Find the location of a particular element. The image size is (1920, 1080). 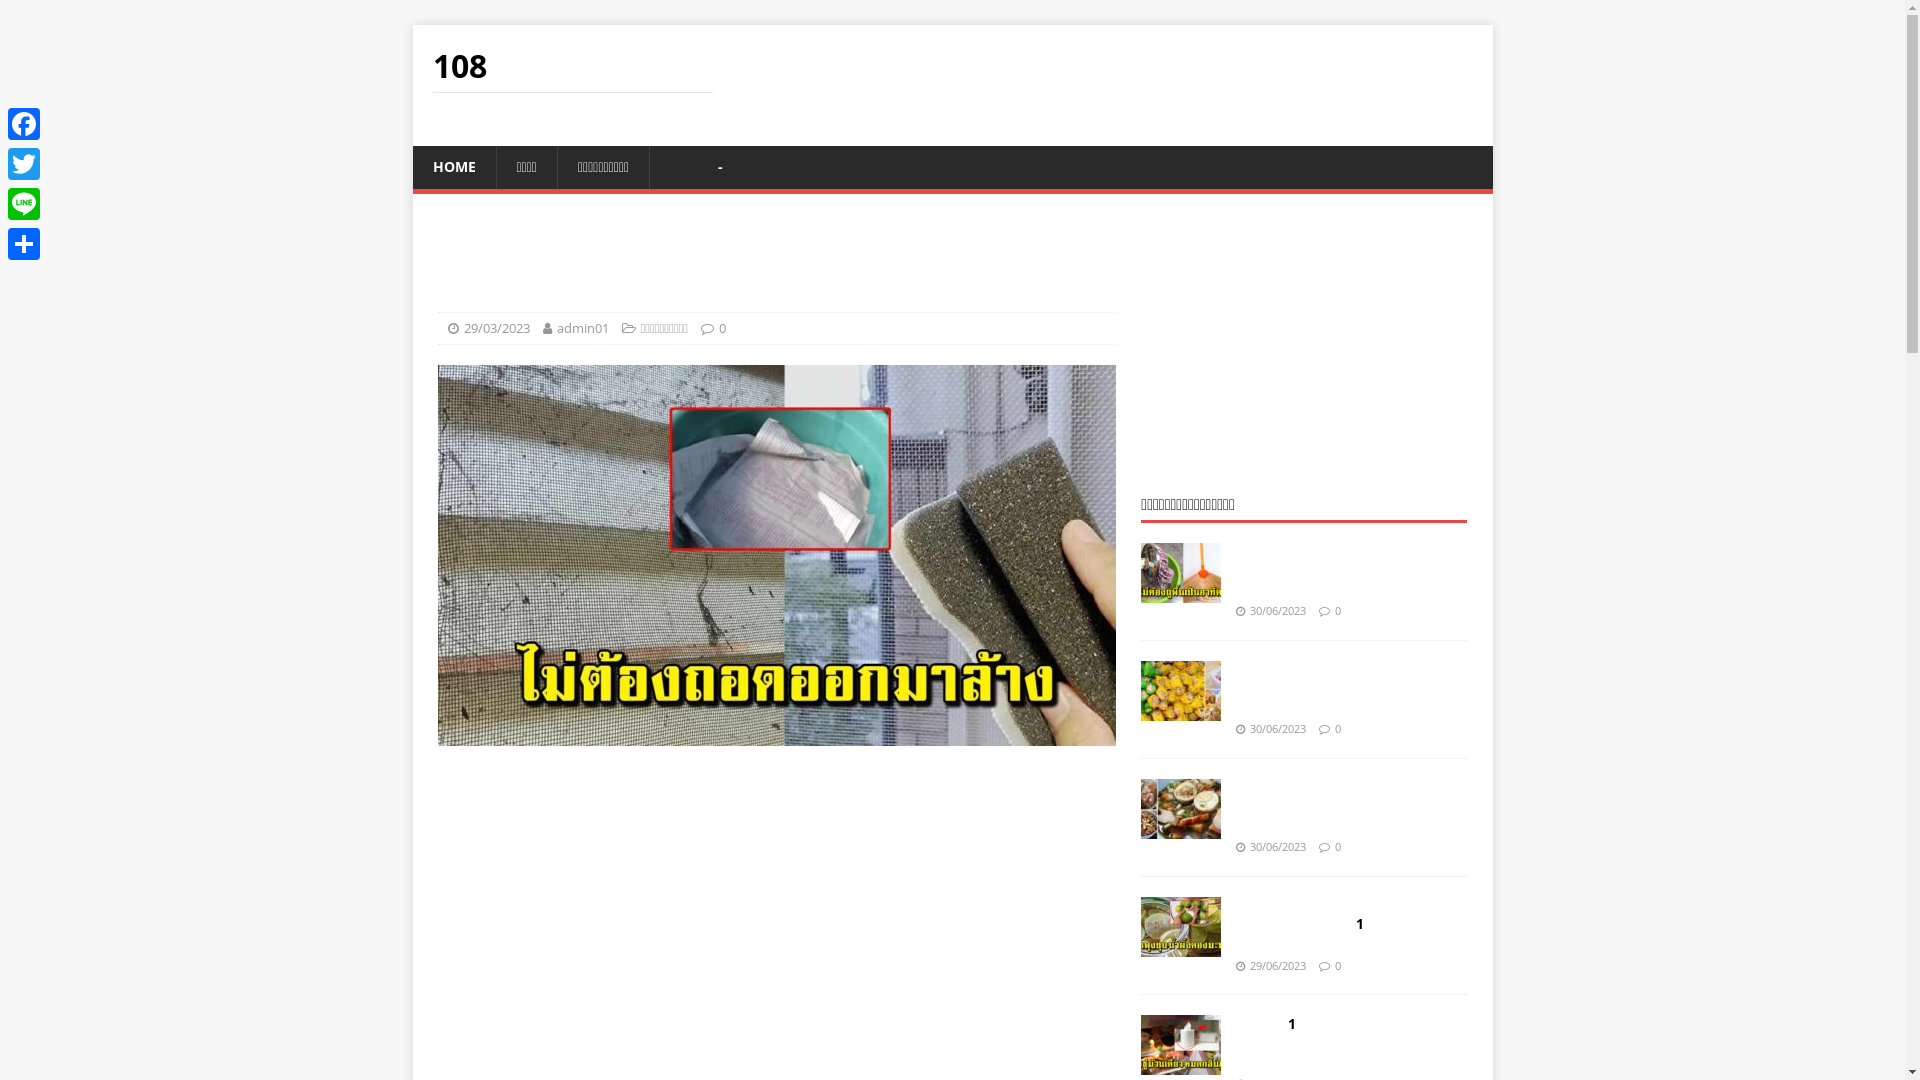

41852-fea is located at coordinates (777, 556).